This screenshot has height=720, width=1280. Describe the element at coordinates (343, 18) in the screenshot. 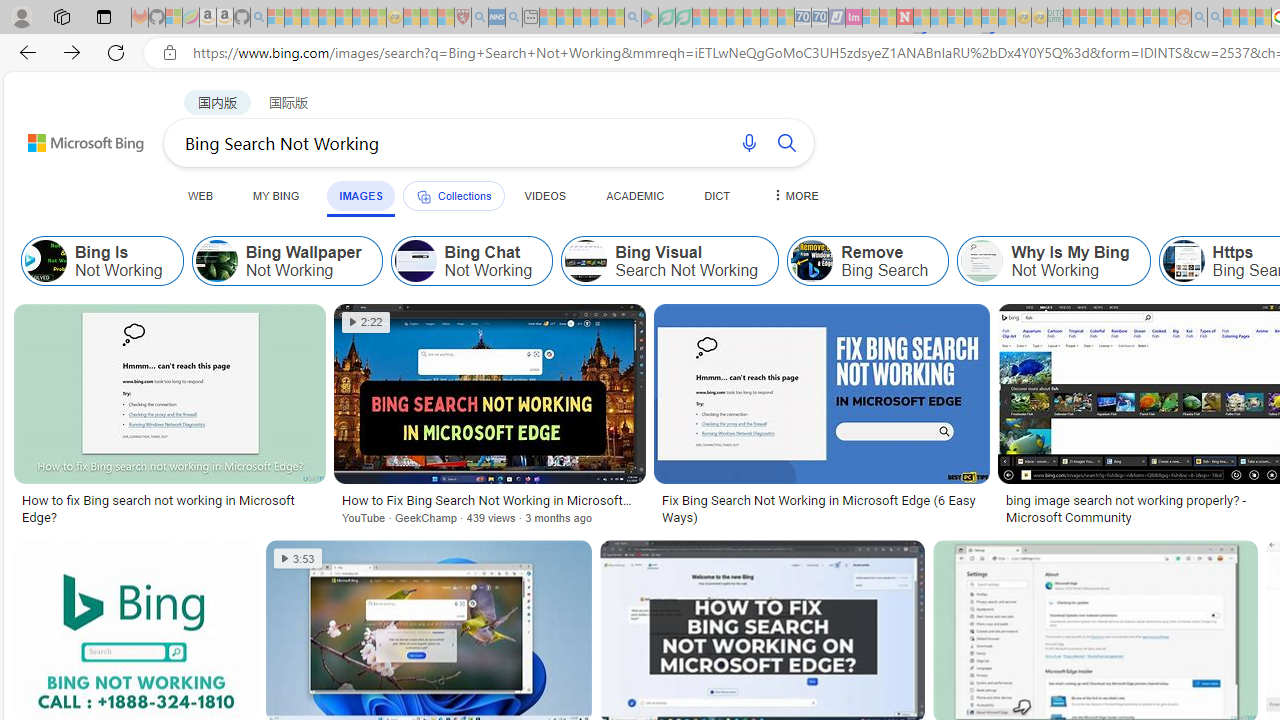

I see `New Report Confirms 2023 Was Record Hot | Watch - Sleeping` at that location.